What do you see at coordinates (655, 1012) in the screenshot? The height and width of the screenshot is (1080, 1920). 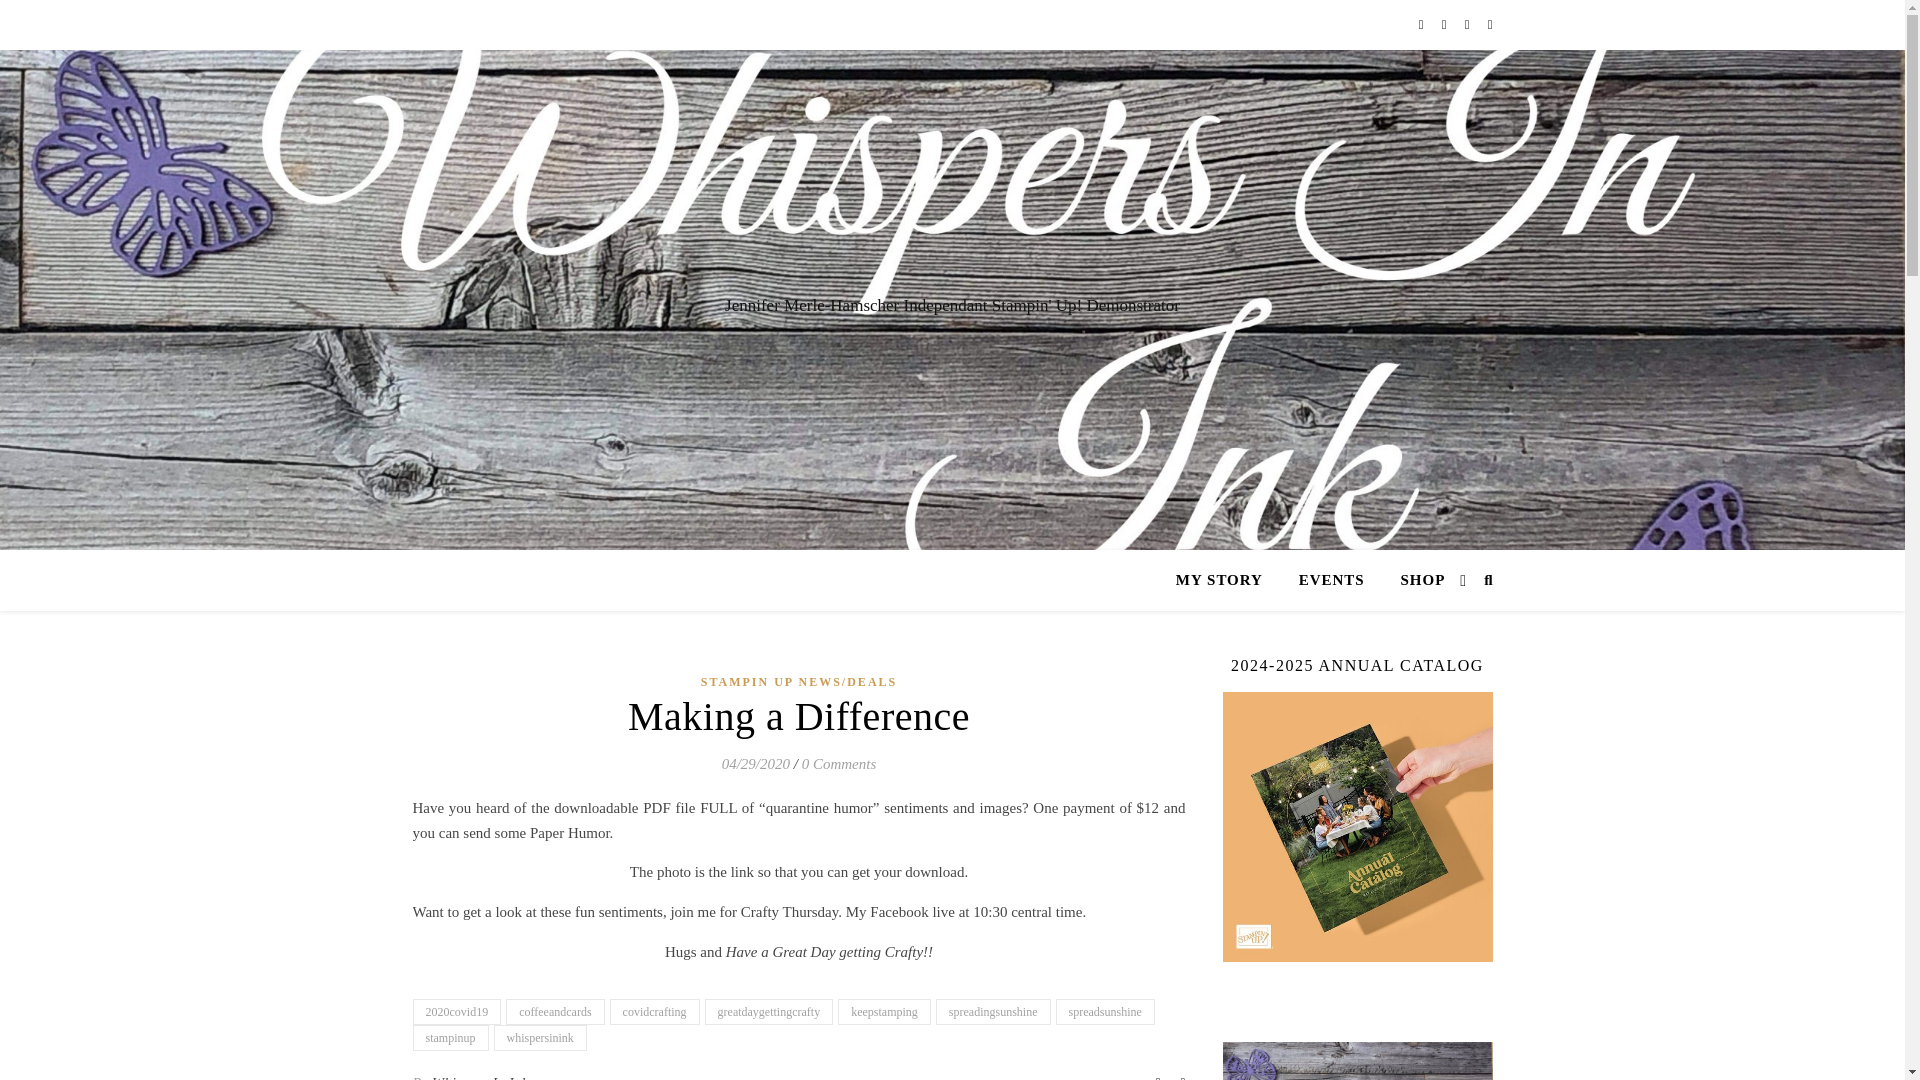 I see `covidcrafting` at bounding box center [655, 1012].